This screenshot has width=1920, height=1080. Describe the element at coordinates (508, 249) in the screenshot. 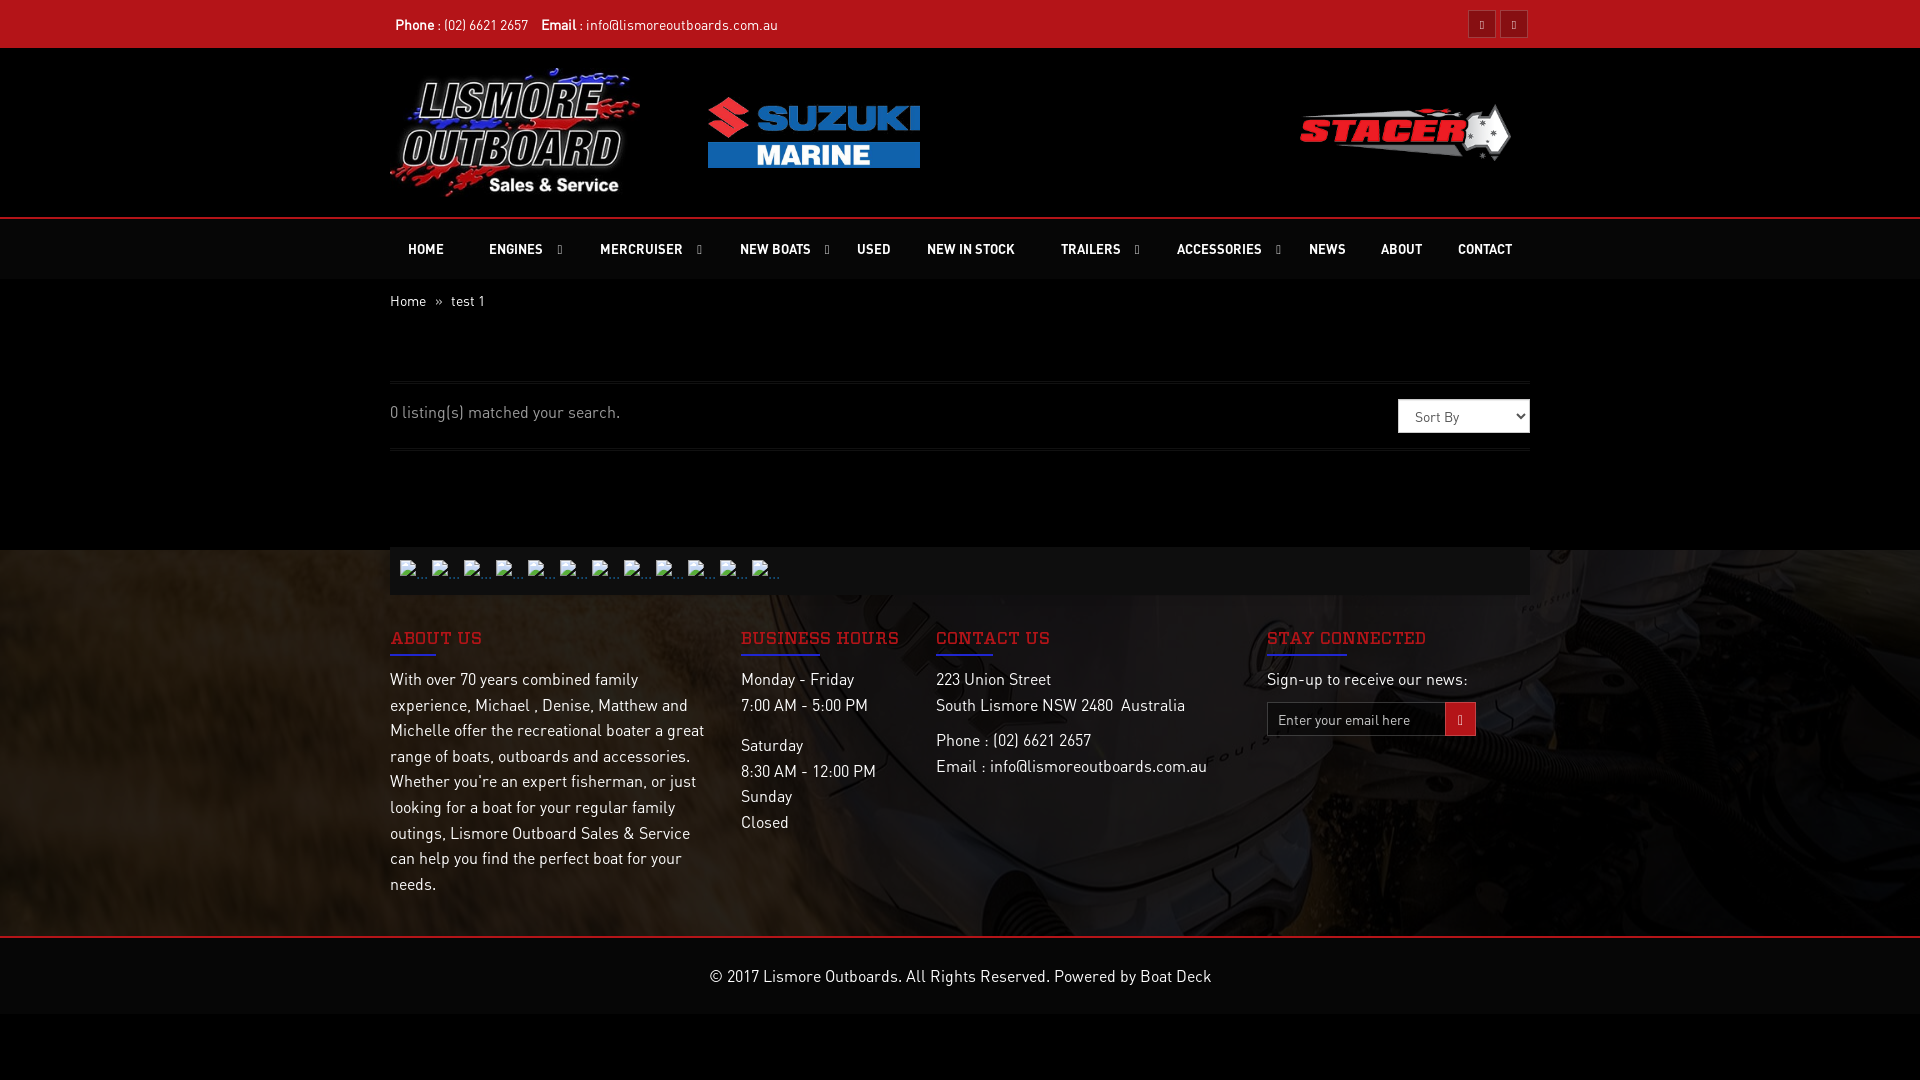

I see `ENGINES` at that location.